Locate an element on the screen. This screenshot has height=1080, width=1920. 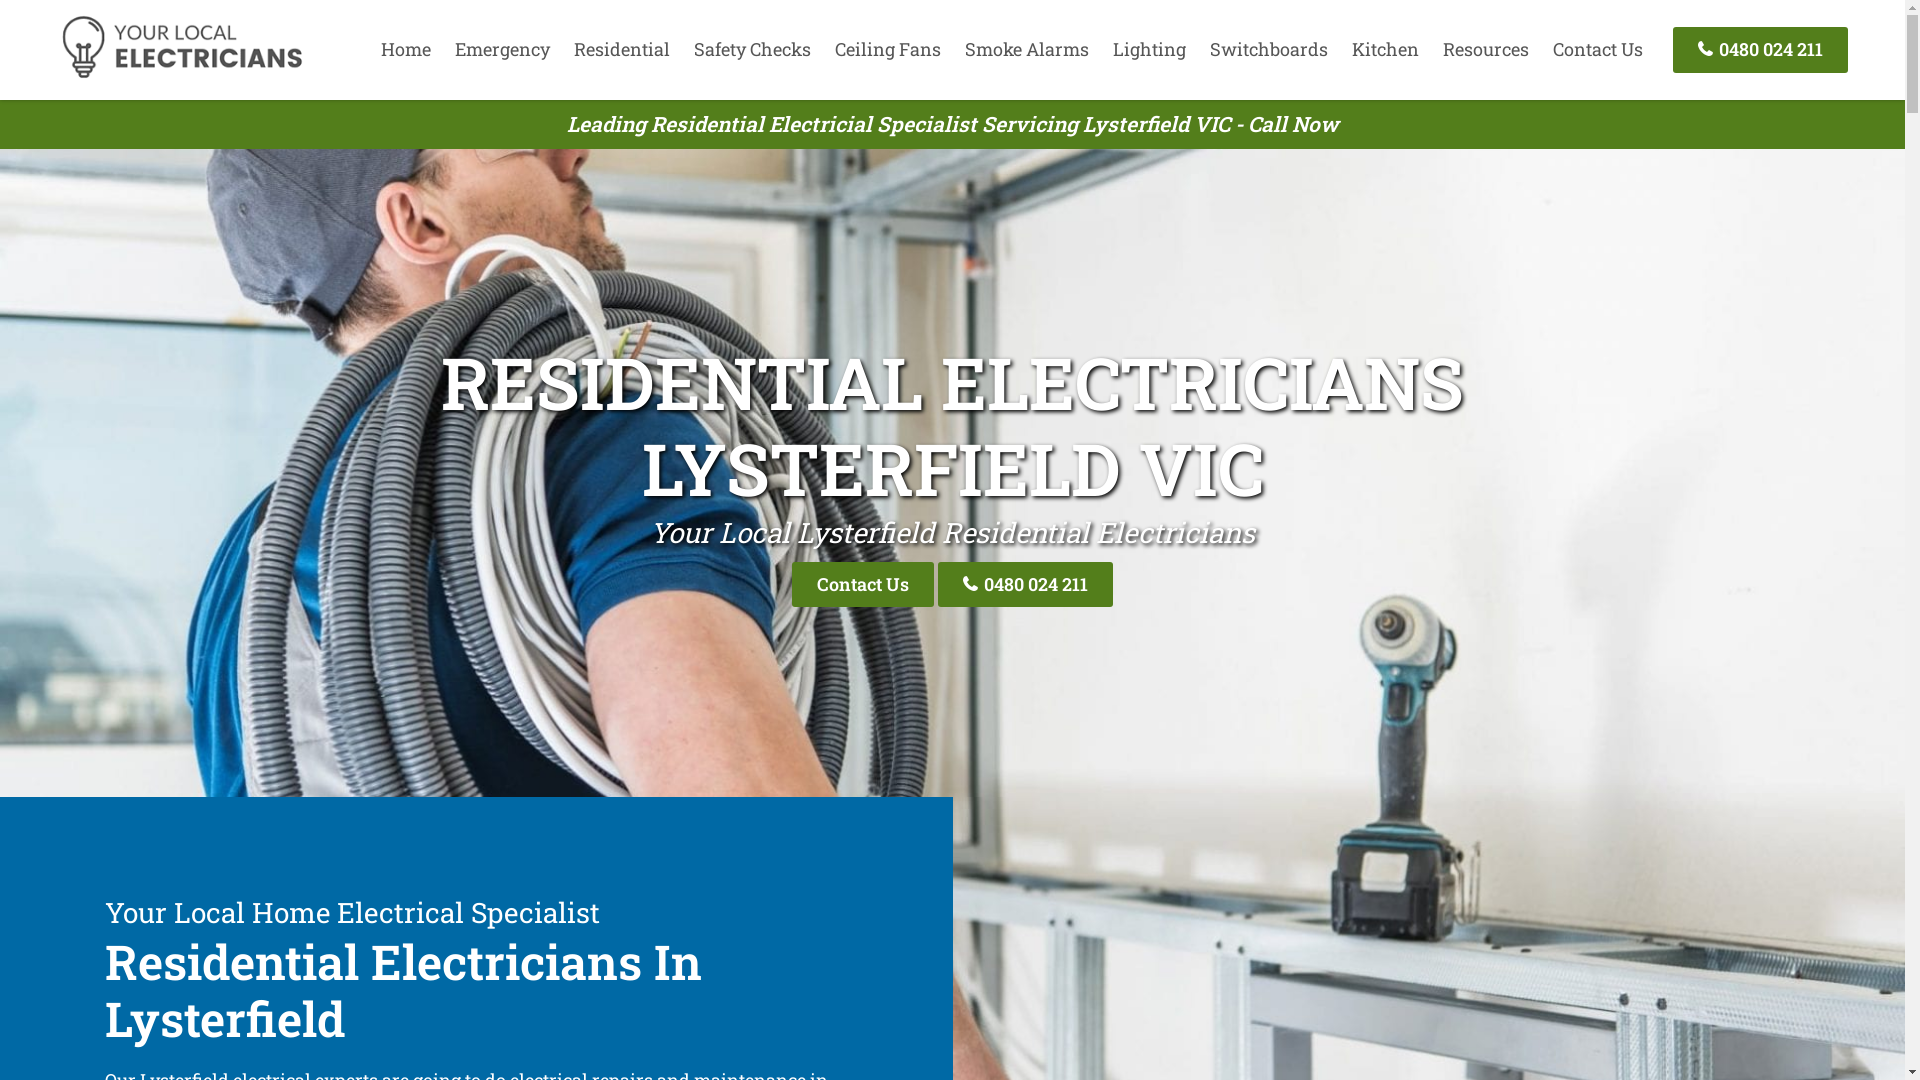
Emergency is located at coordinates (502, 49).